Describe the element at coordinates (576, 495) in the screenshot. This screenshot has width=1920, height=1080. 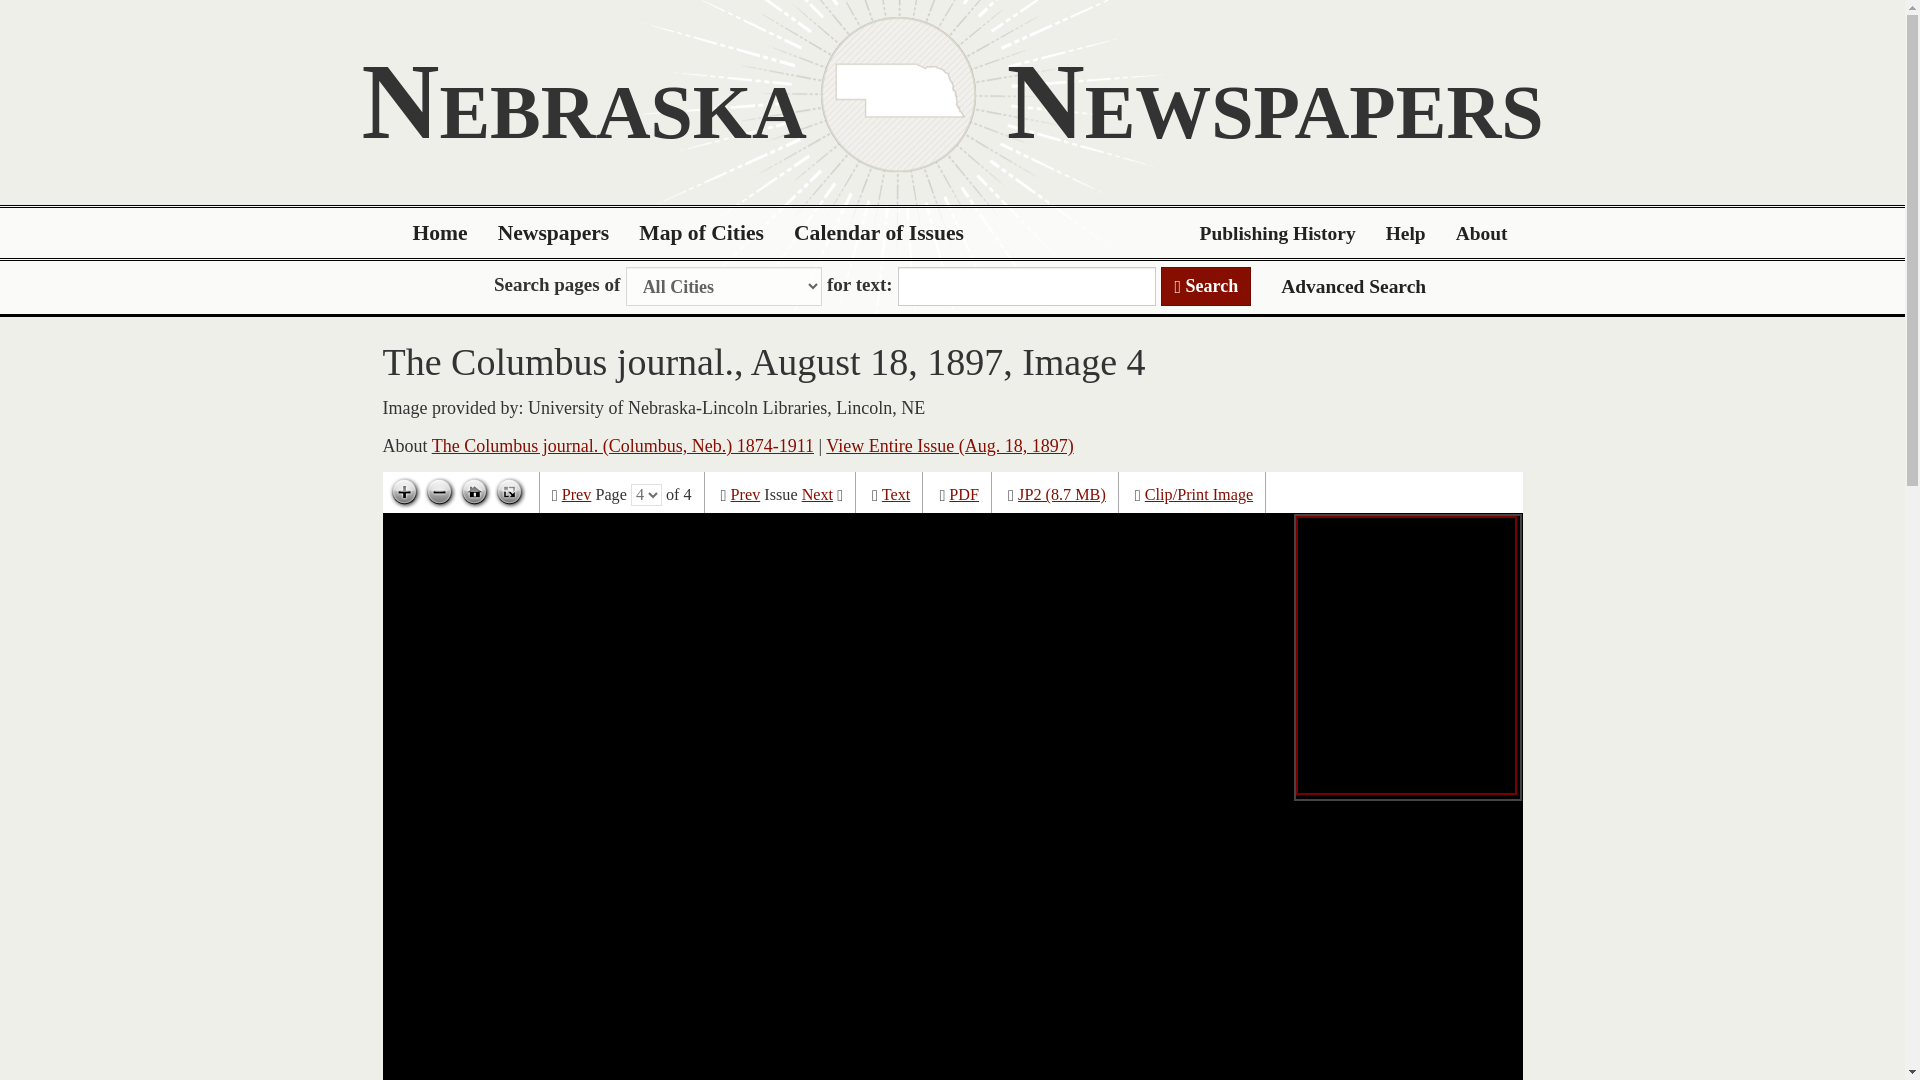
I see `Prev` at that location.